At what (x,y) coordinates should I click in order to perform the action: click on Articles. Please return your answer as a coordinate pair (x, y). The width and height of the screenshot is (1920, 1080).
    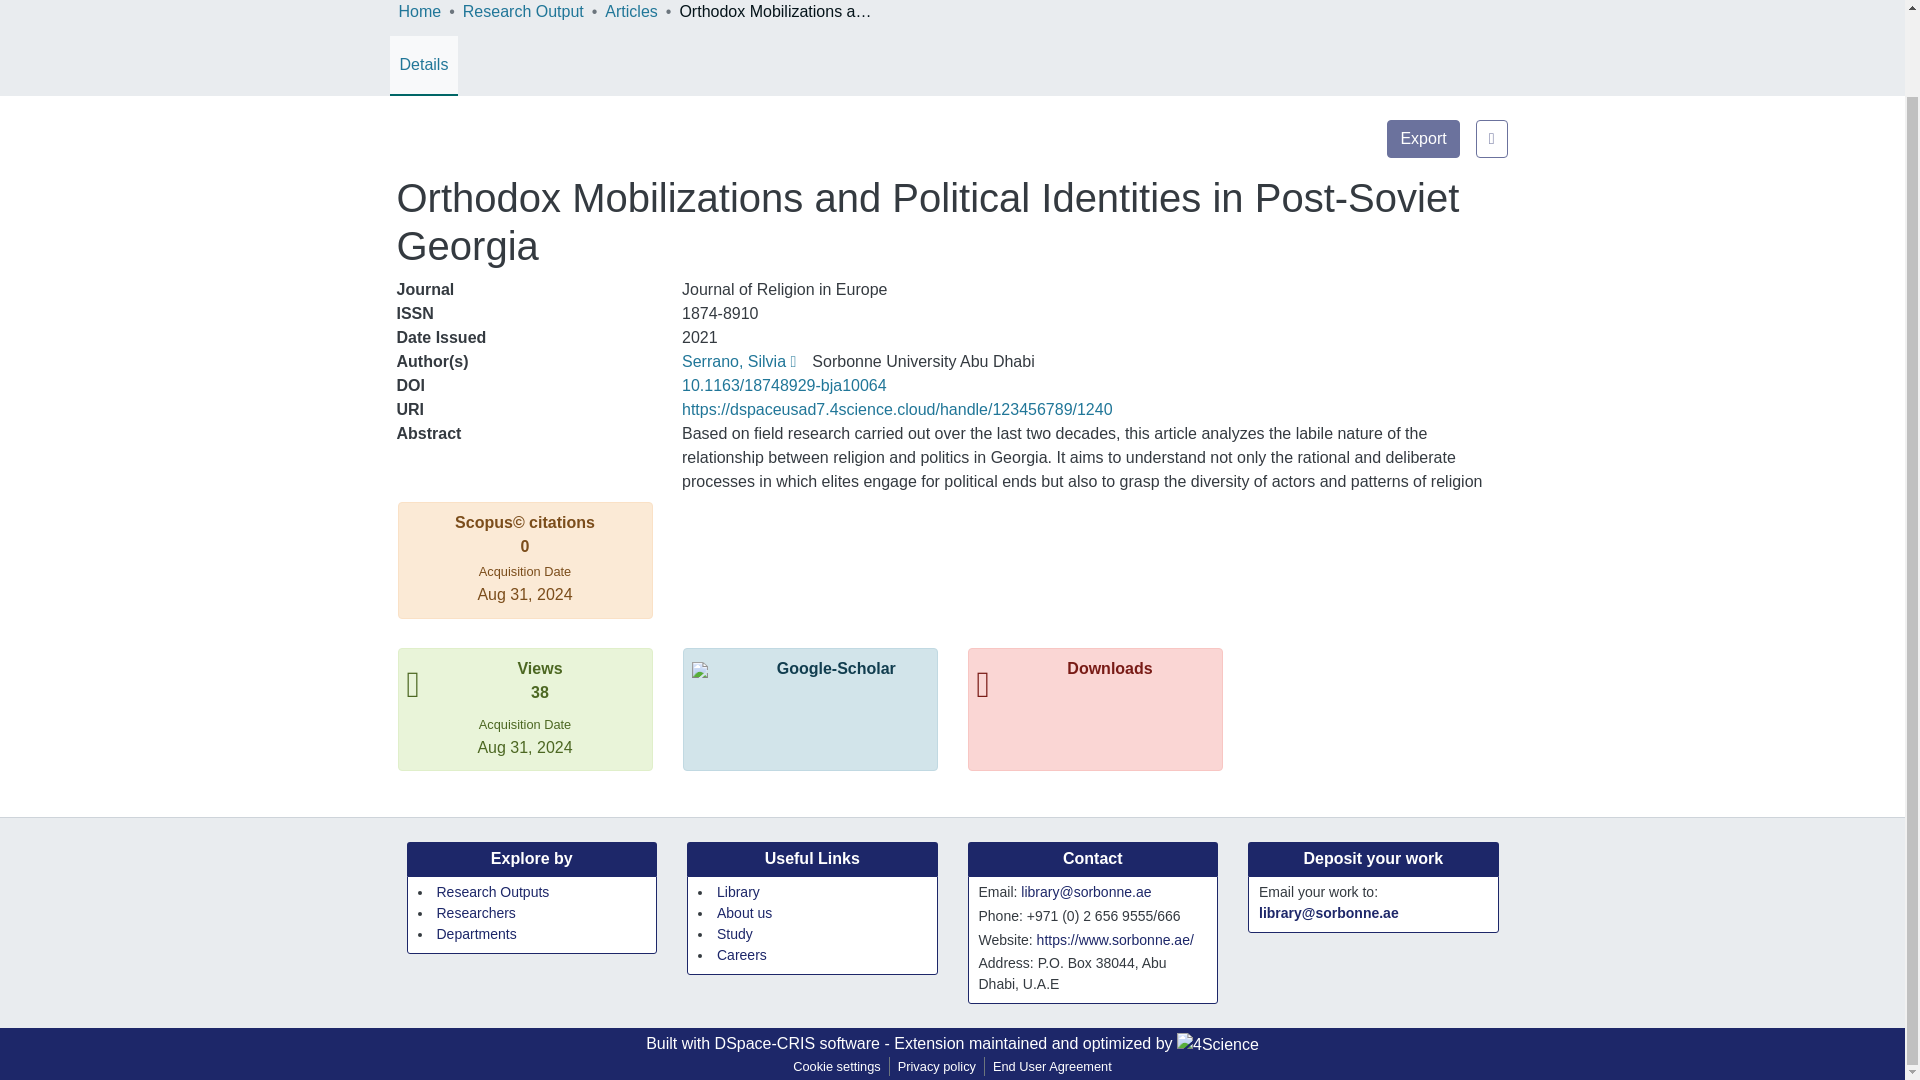
    Looking at the image, I should click on (630, 12).